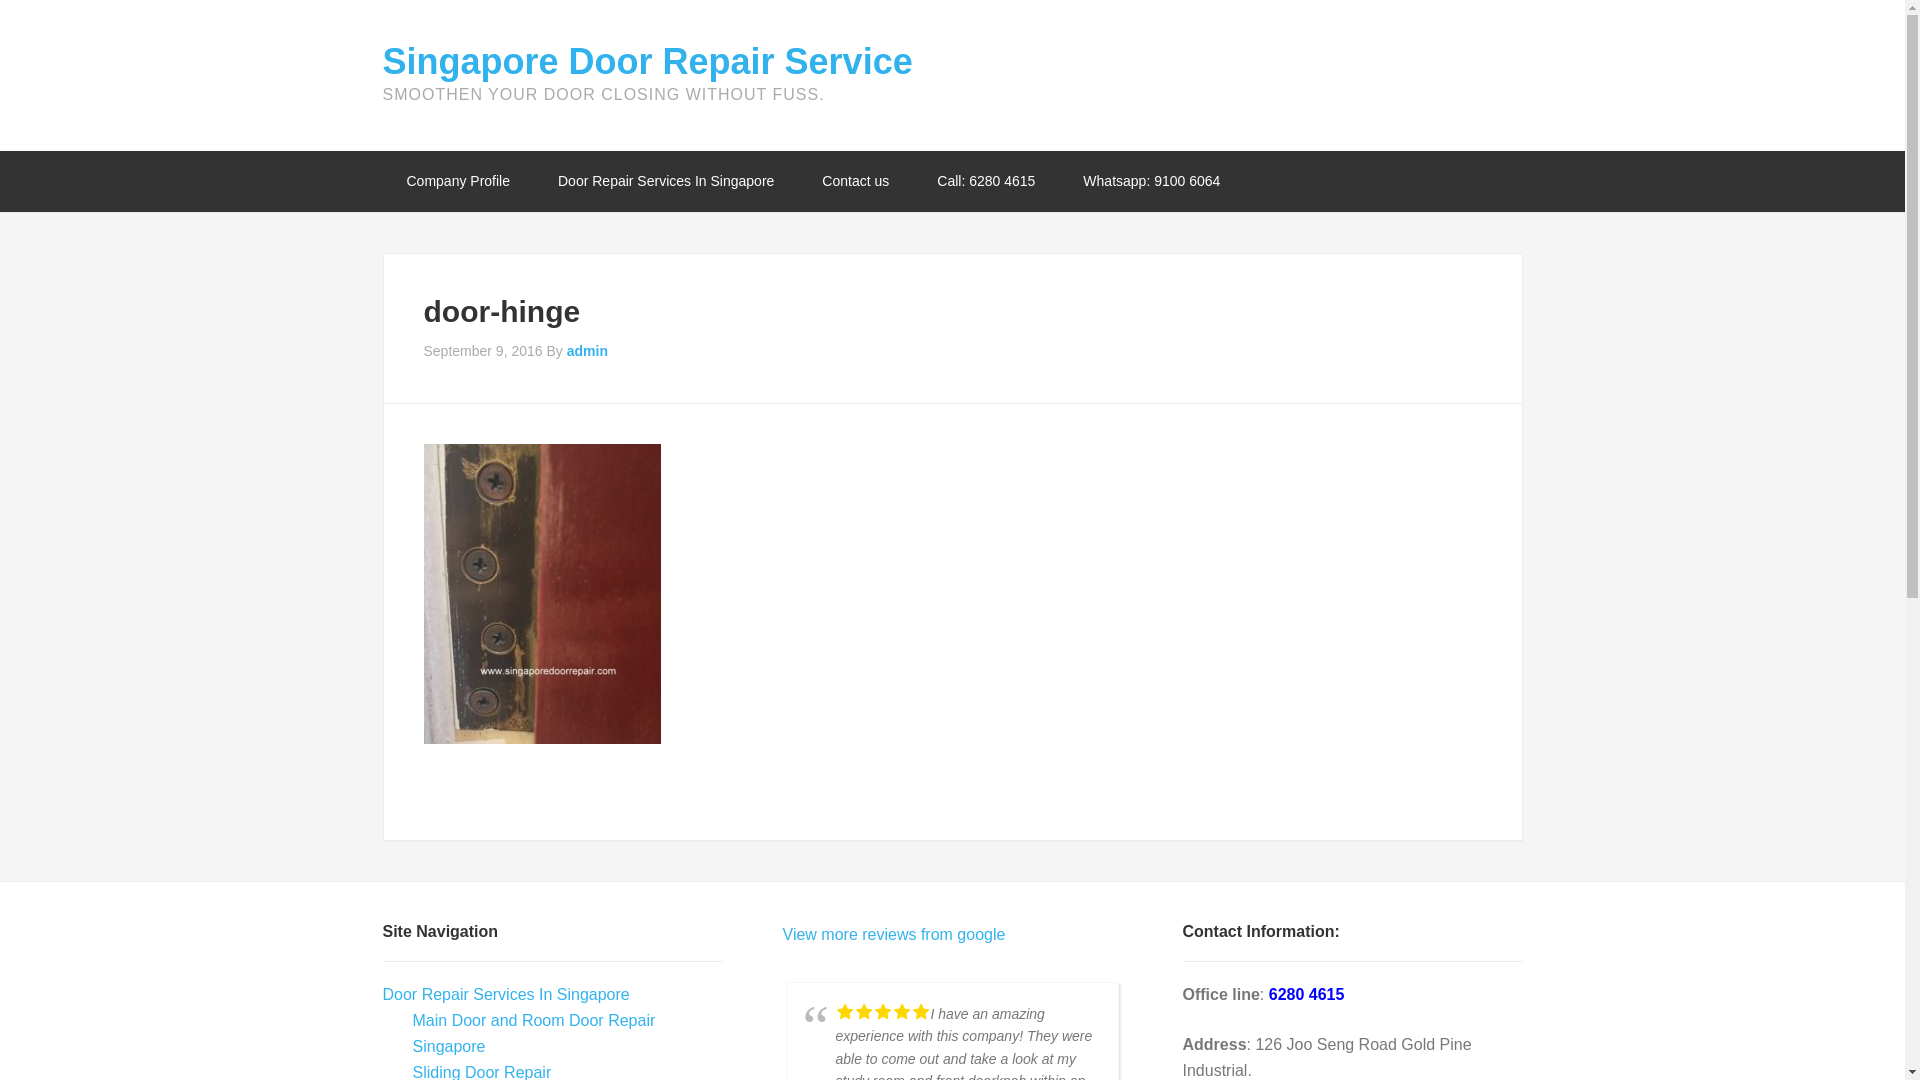  I want to click on Singapore Door Repair Service, so click(647, 62).